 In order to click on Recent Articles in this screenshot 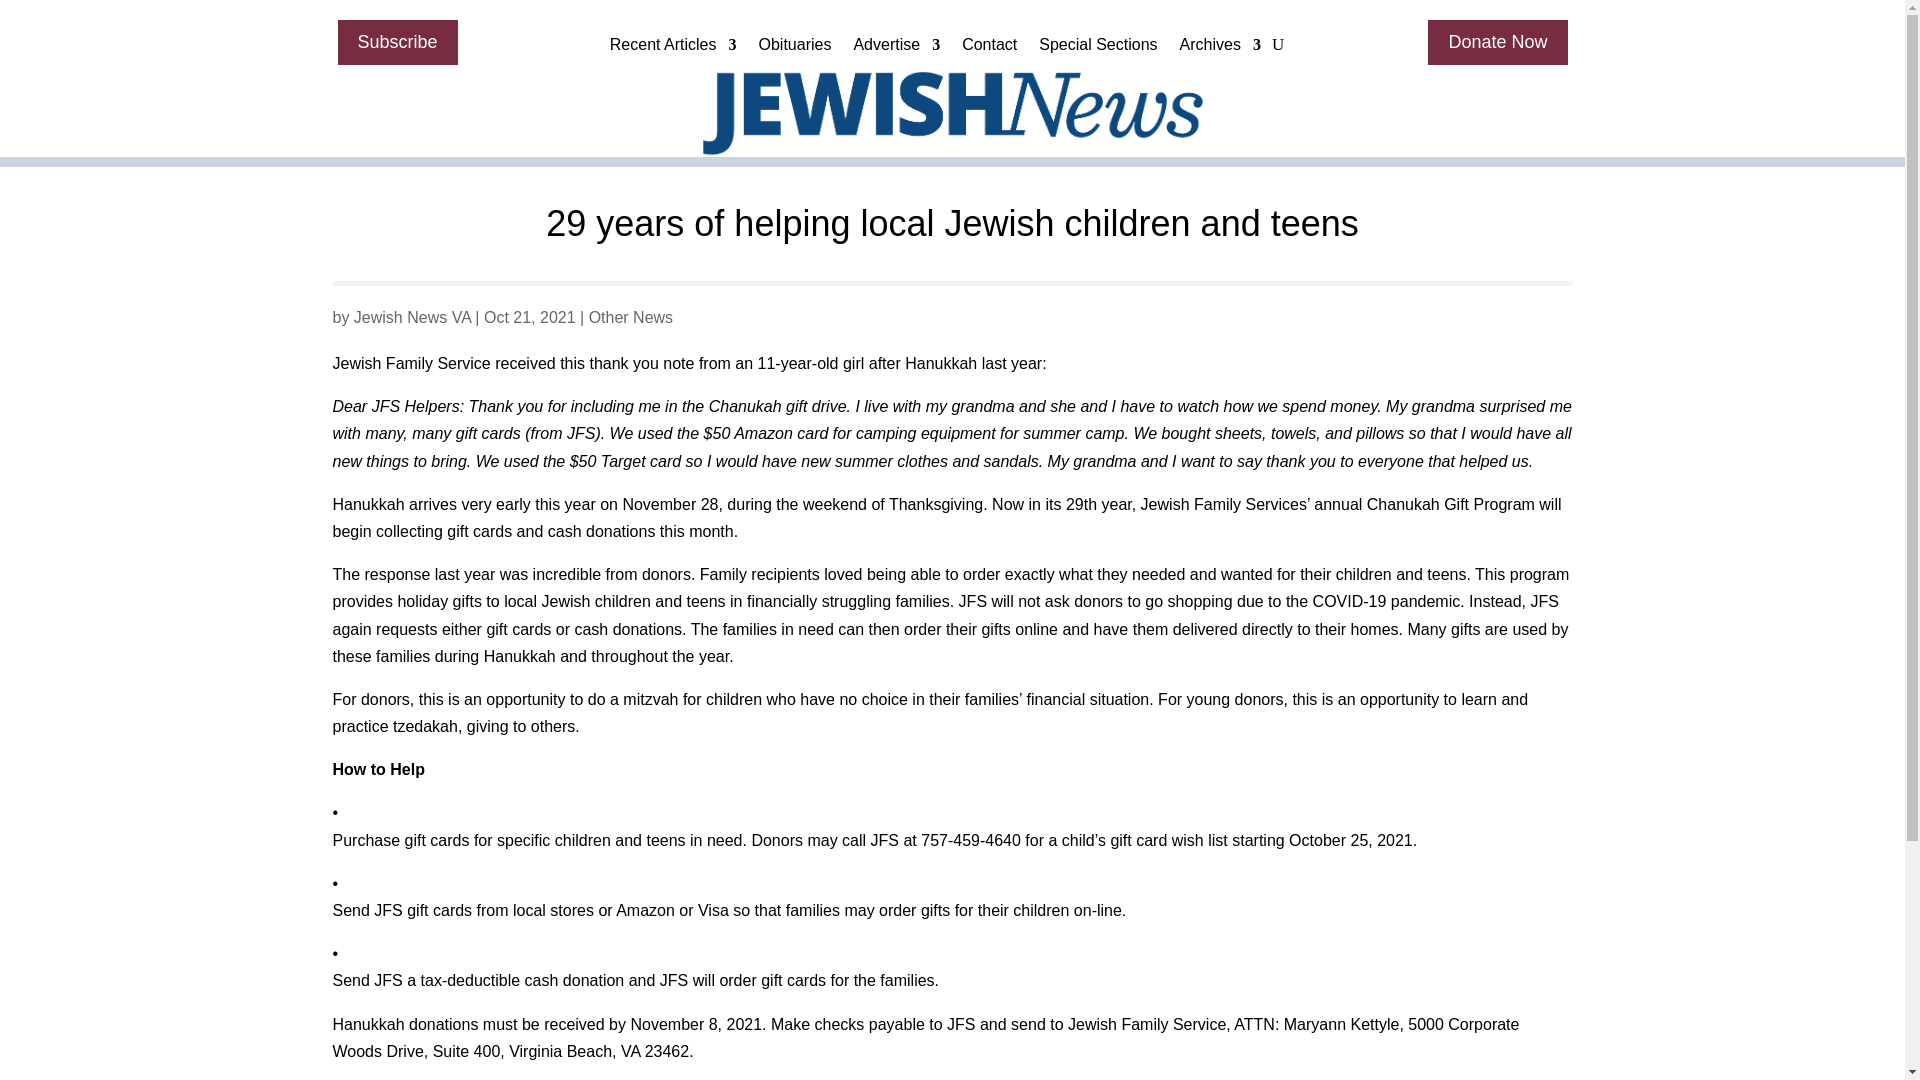, I will do `click(674, 49)`.